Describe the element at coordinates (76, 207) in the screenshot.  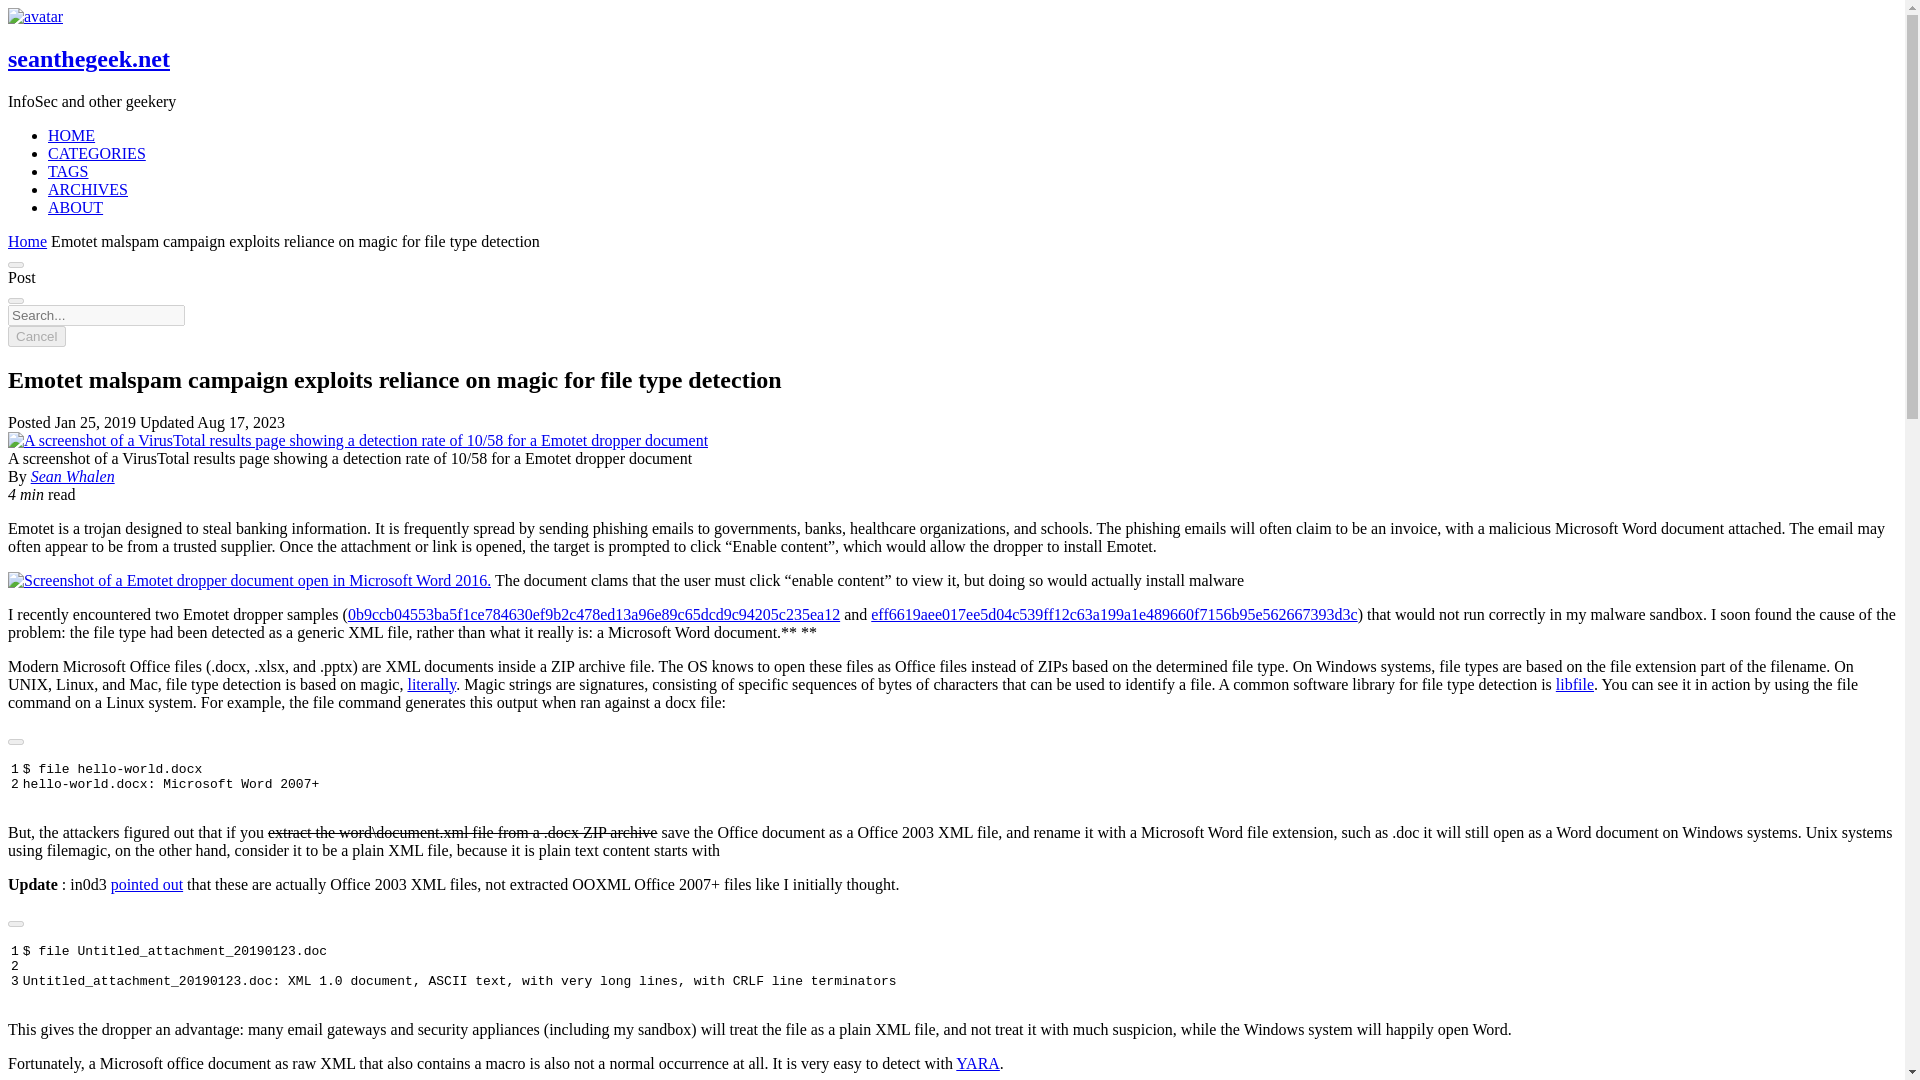
I see `ABOUT` at that location.